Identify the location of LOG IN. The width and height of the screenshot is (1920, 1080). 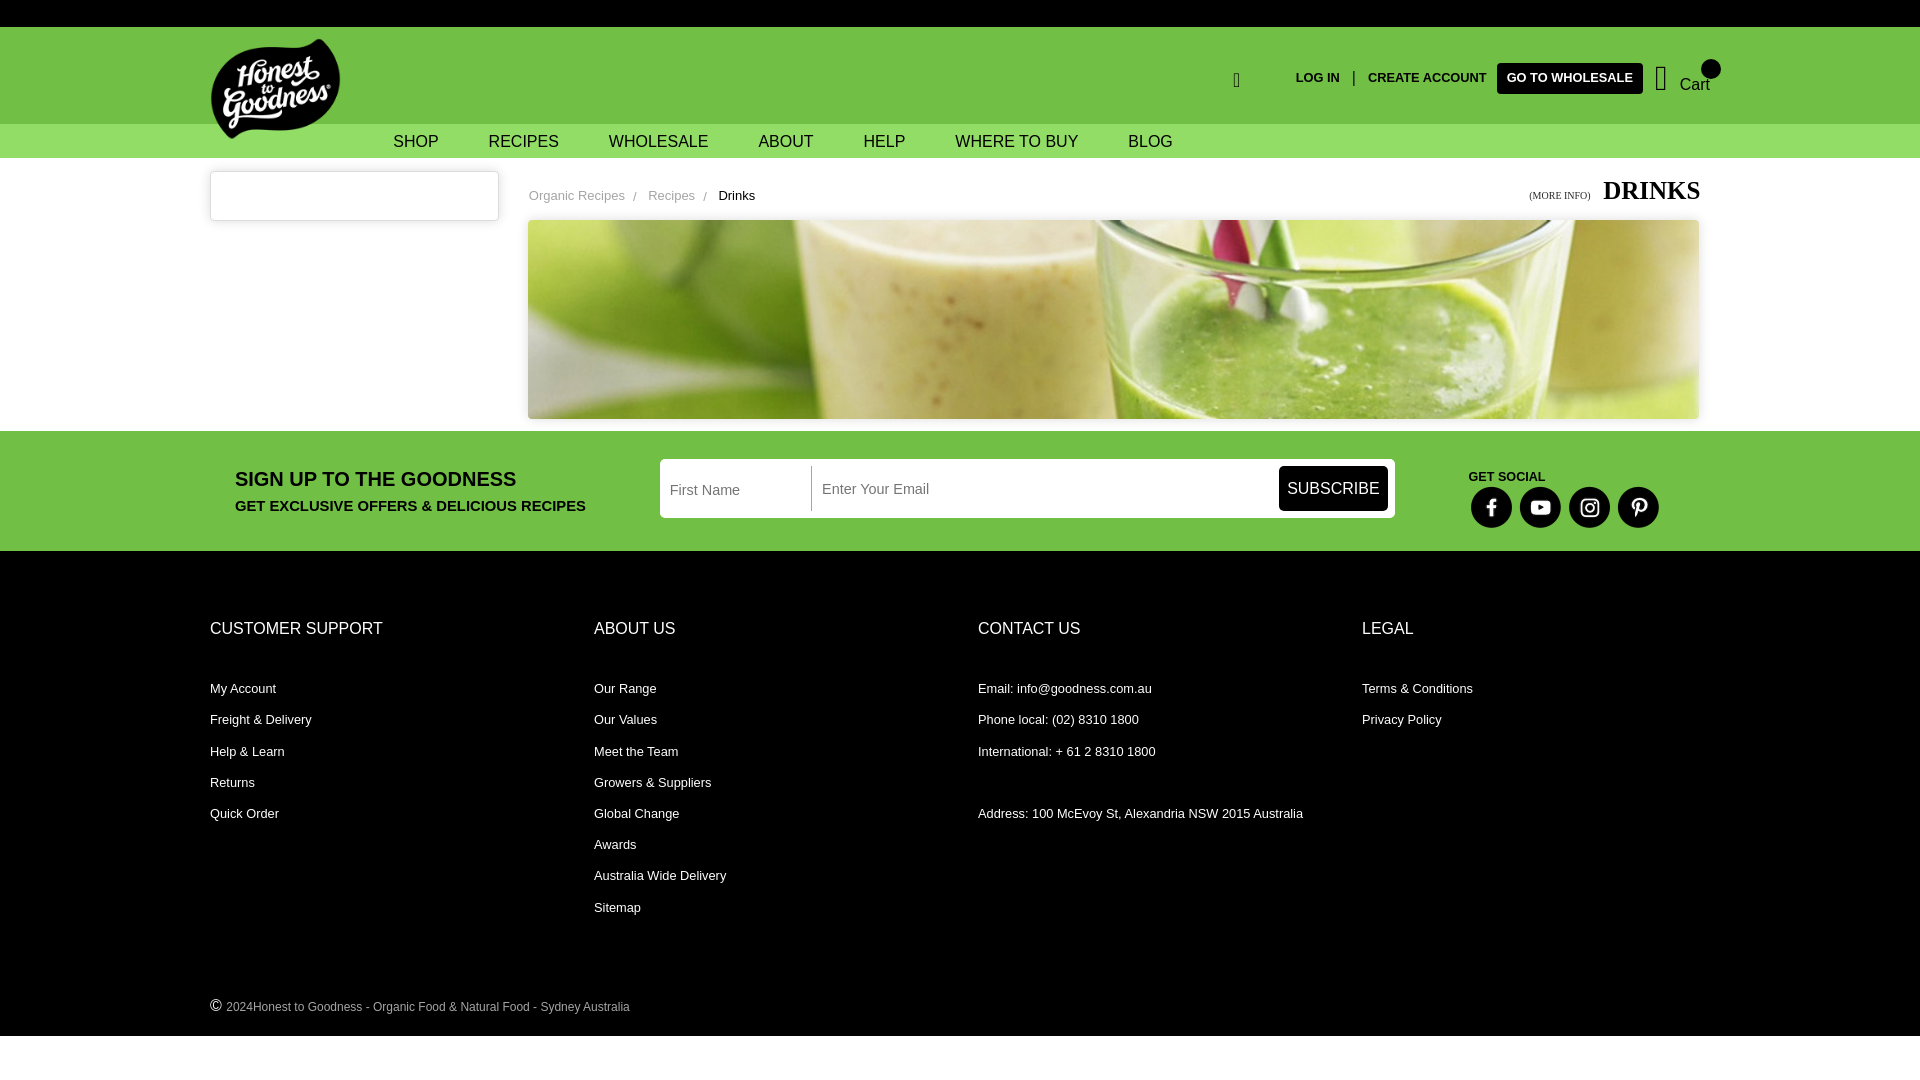
(1324, 78).